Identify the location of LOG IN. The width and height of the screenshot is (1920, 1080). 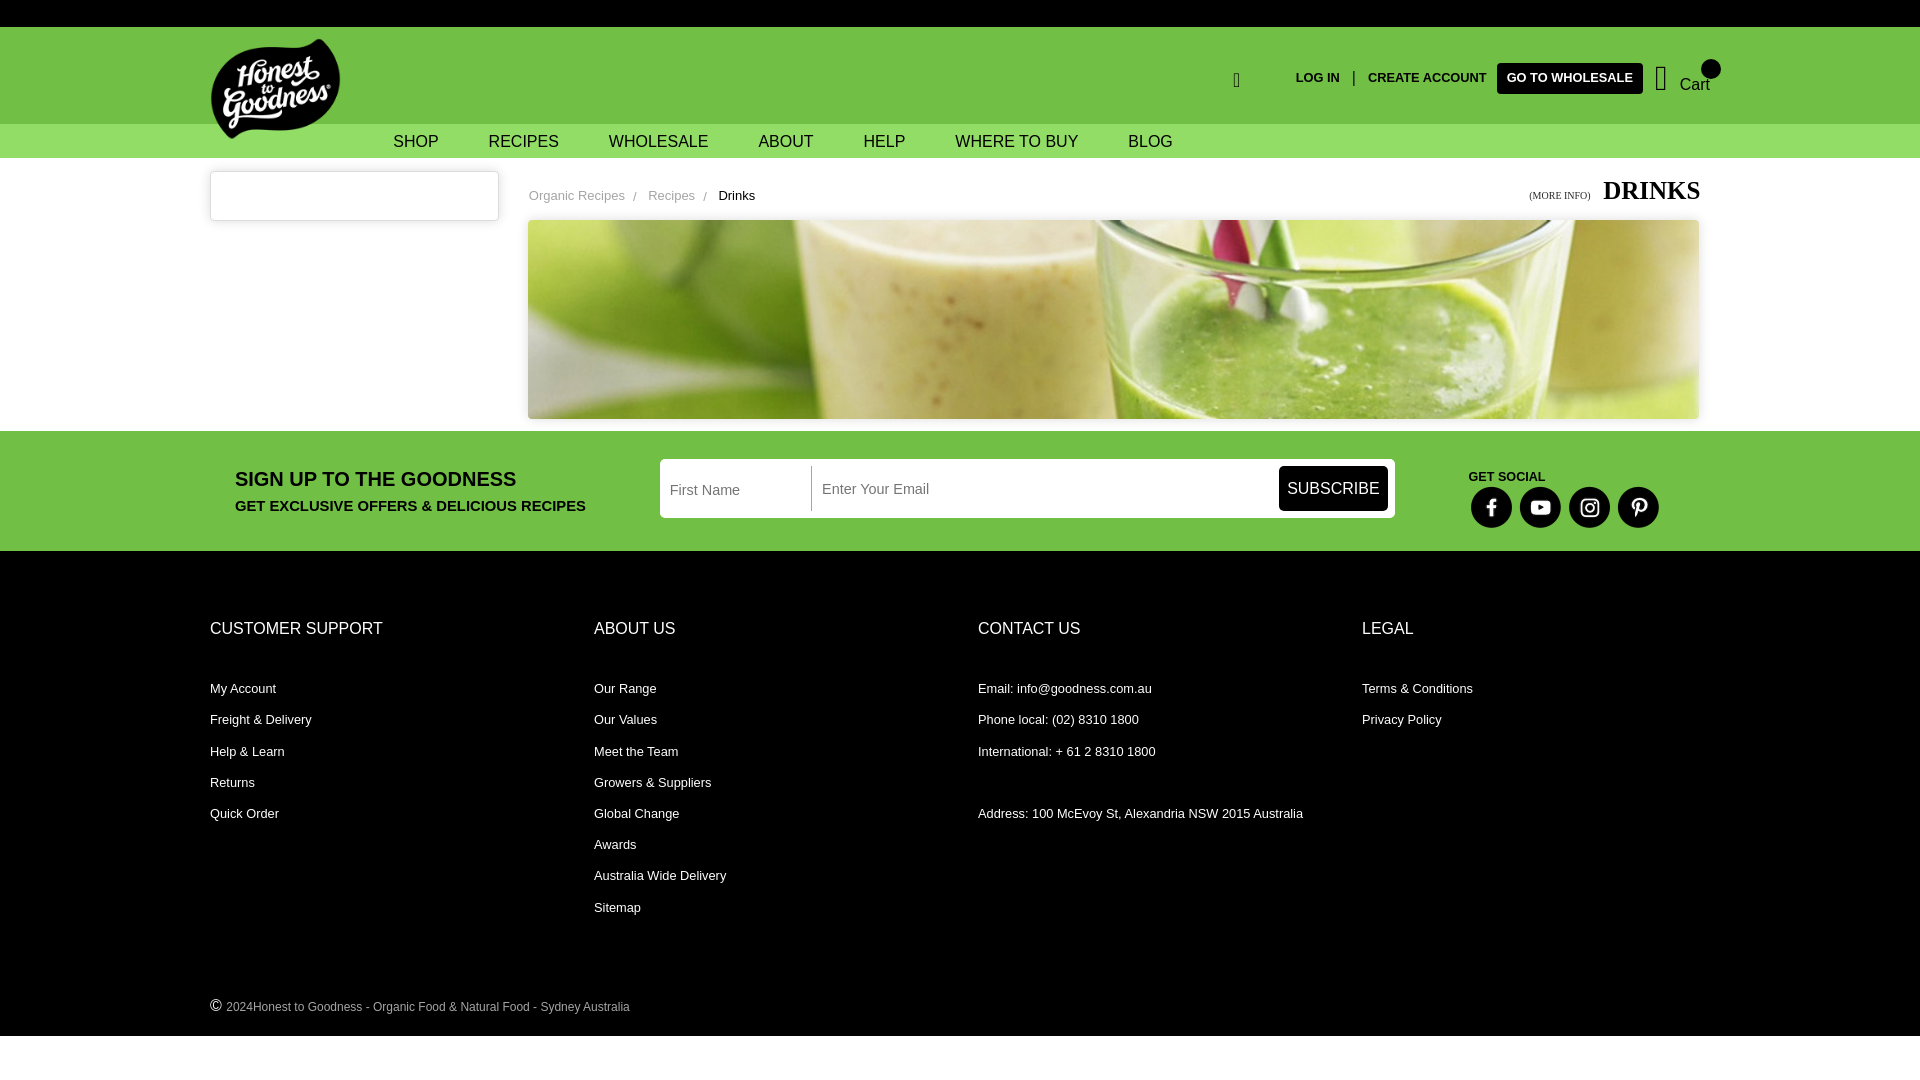
(1324, 78).